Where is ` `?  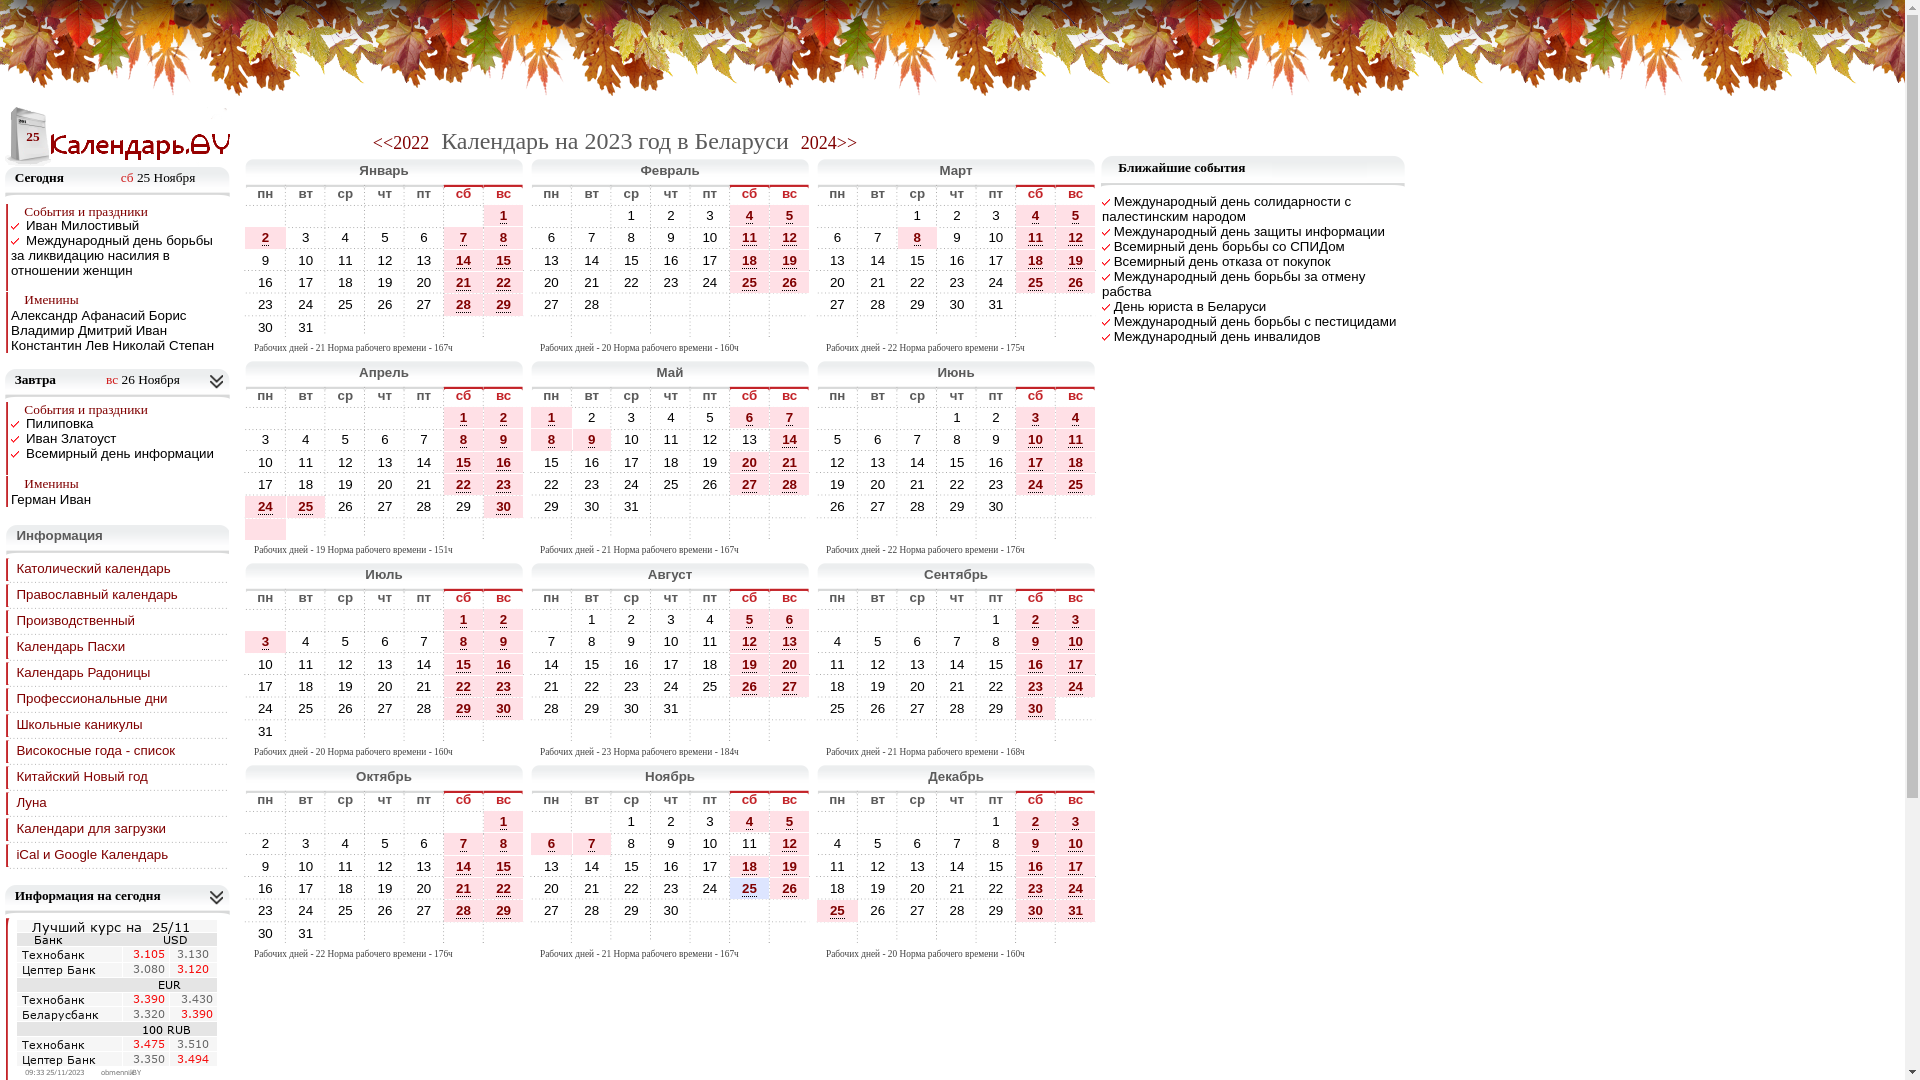
  is located at coordinates (1036, 732).